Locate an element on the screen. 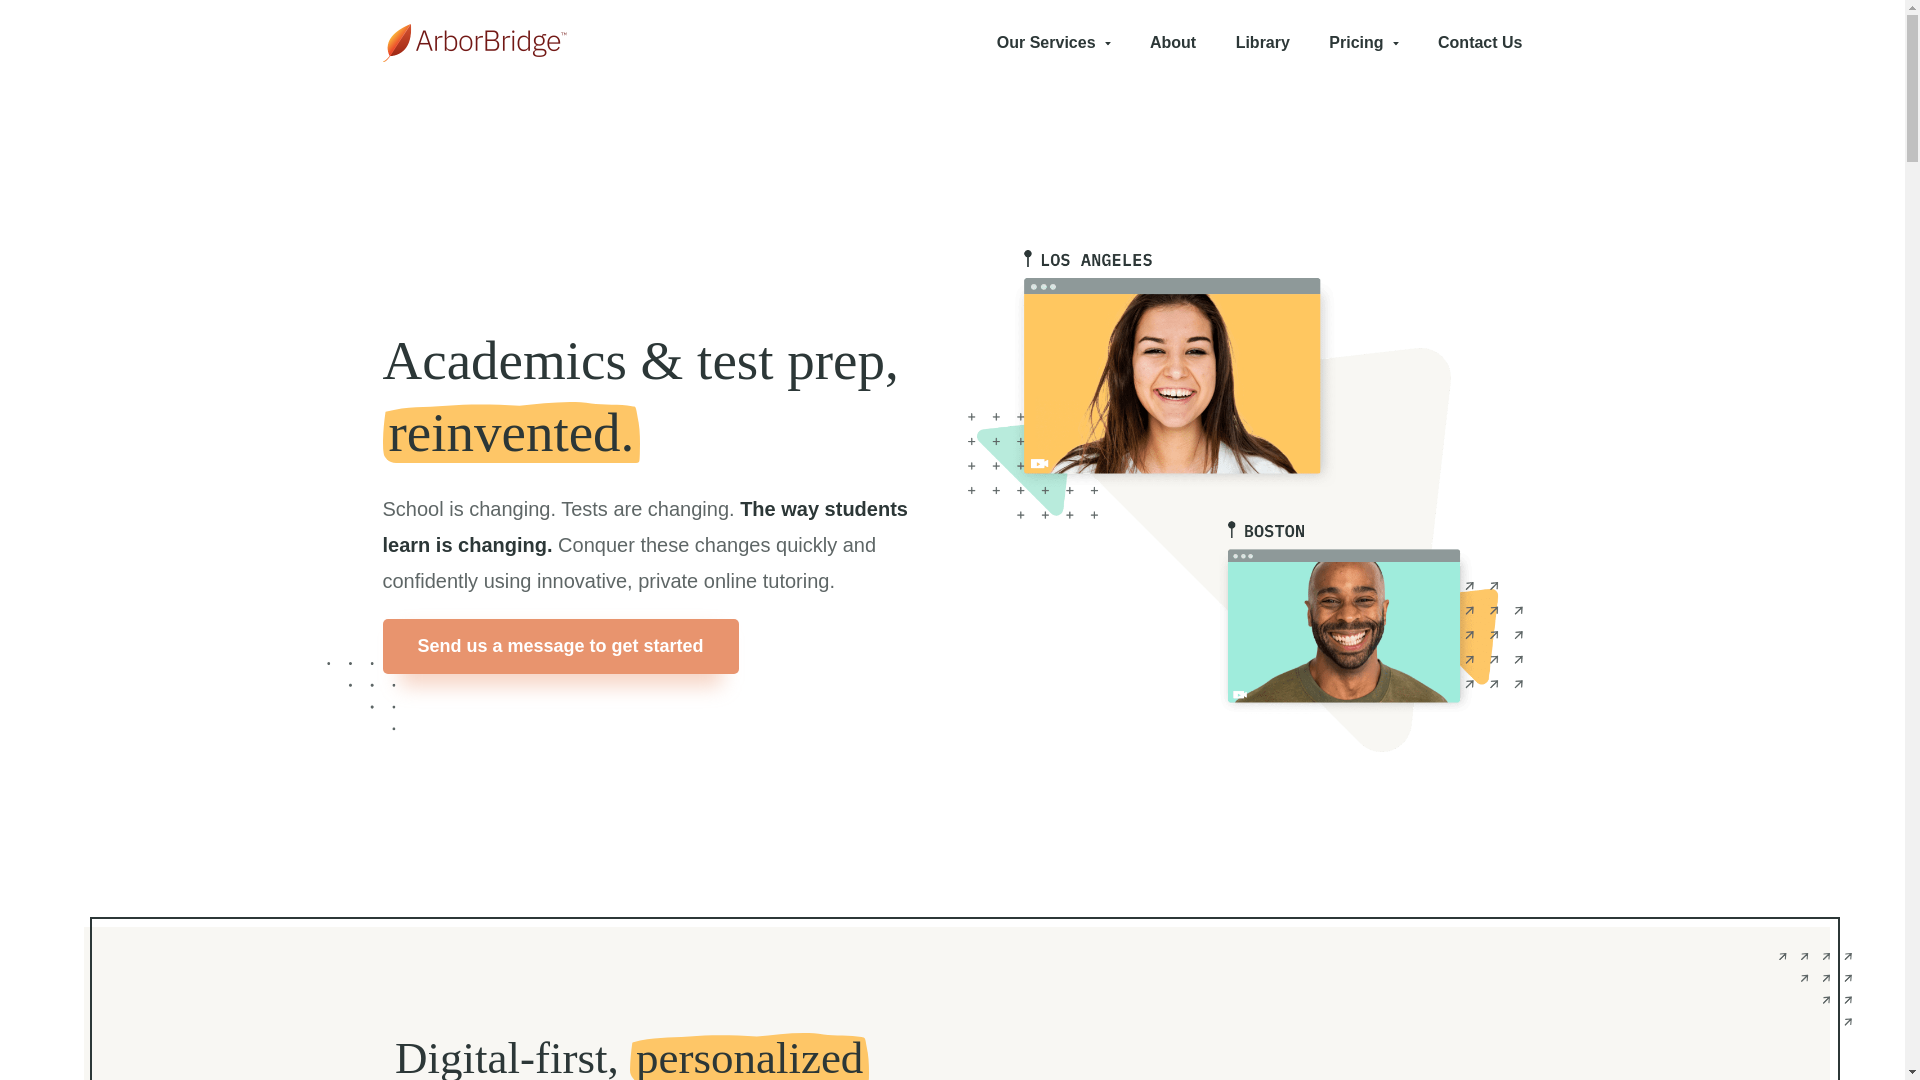  Contact Us is located at coordinates (1480, 42).